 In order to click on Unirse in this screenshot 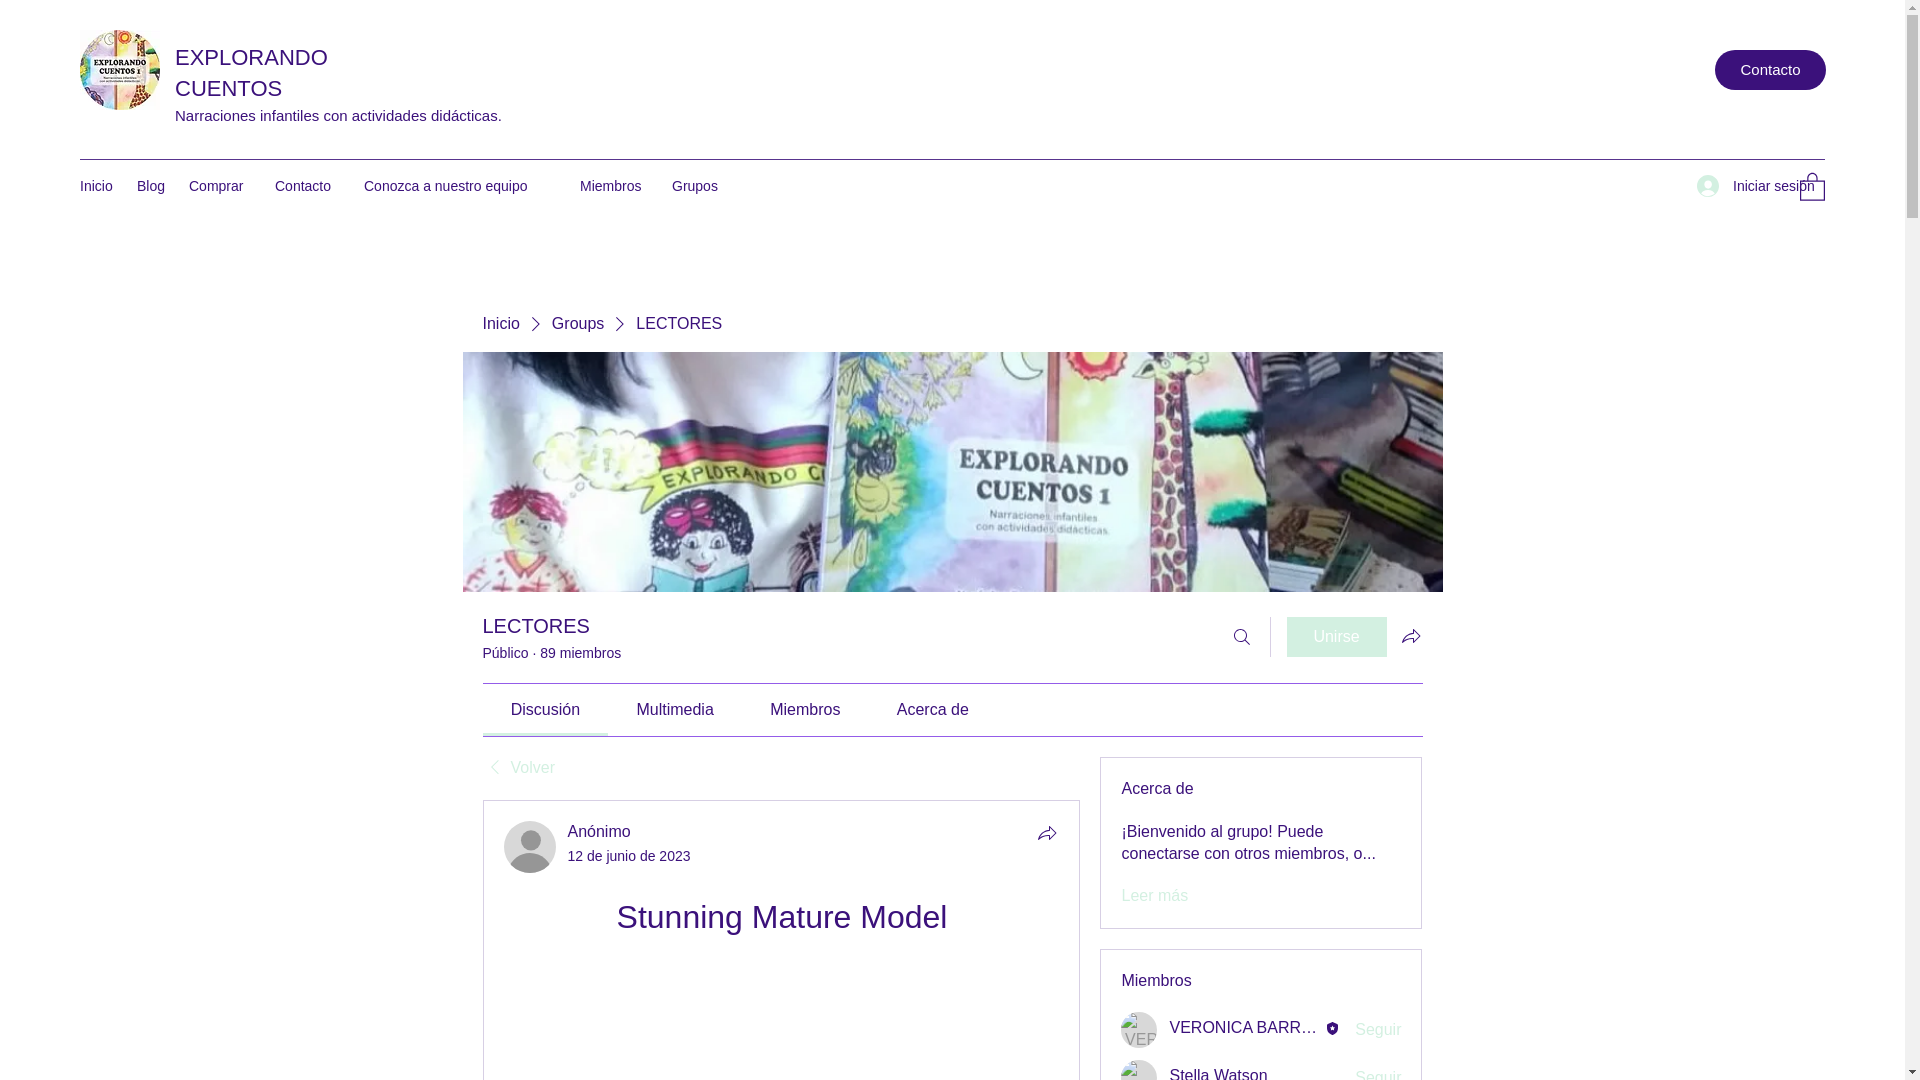, I will do `click(1336, 636)`.